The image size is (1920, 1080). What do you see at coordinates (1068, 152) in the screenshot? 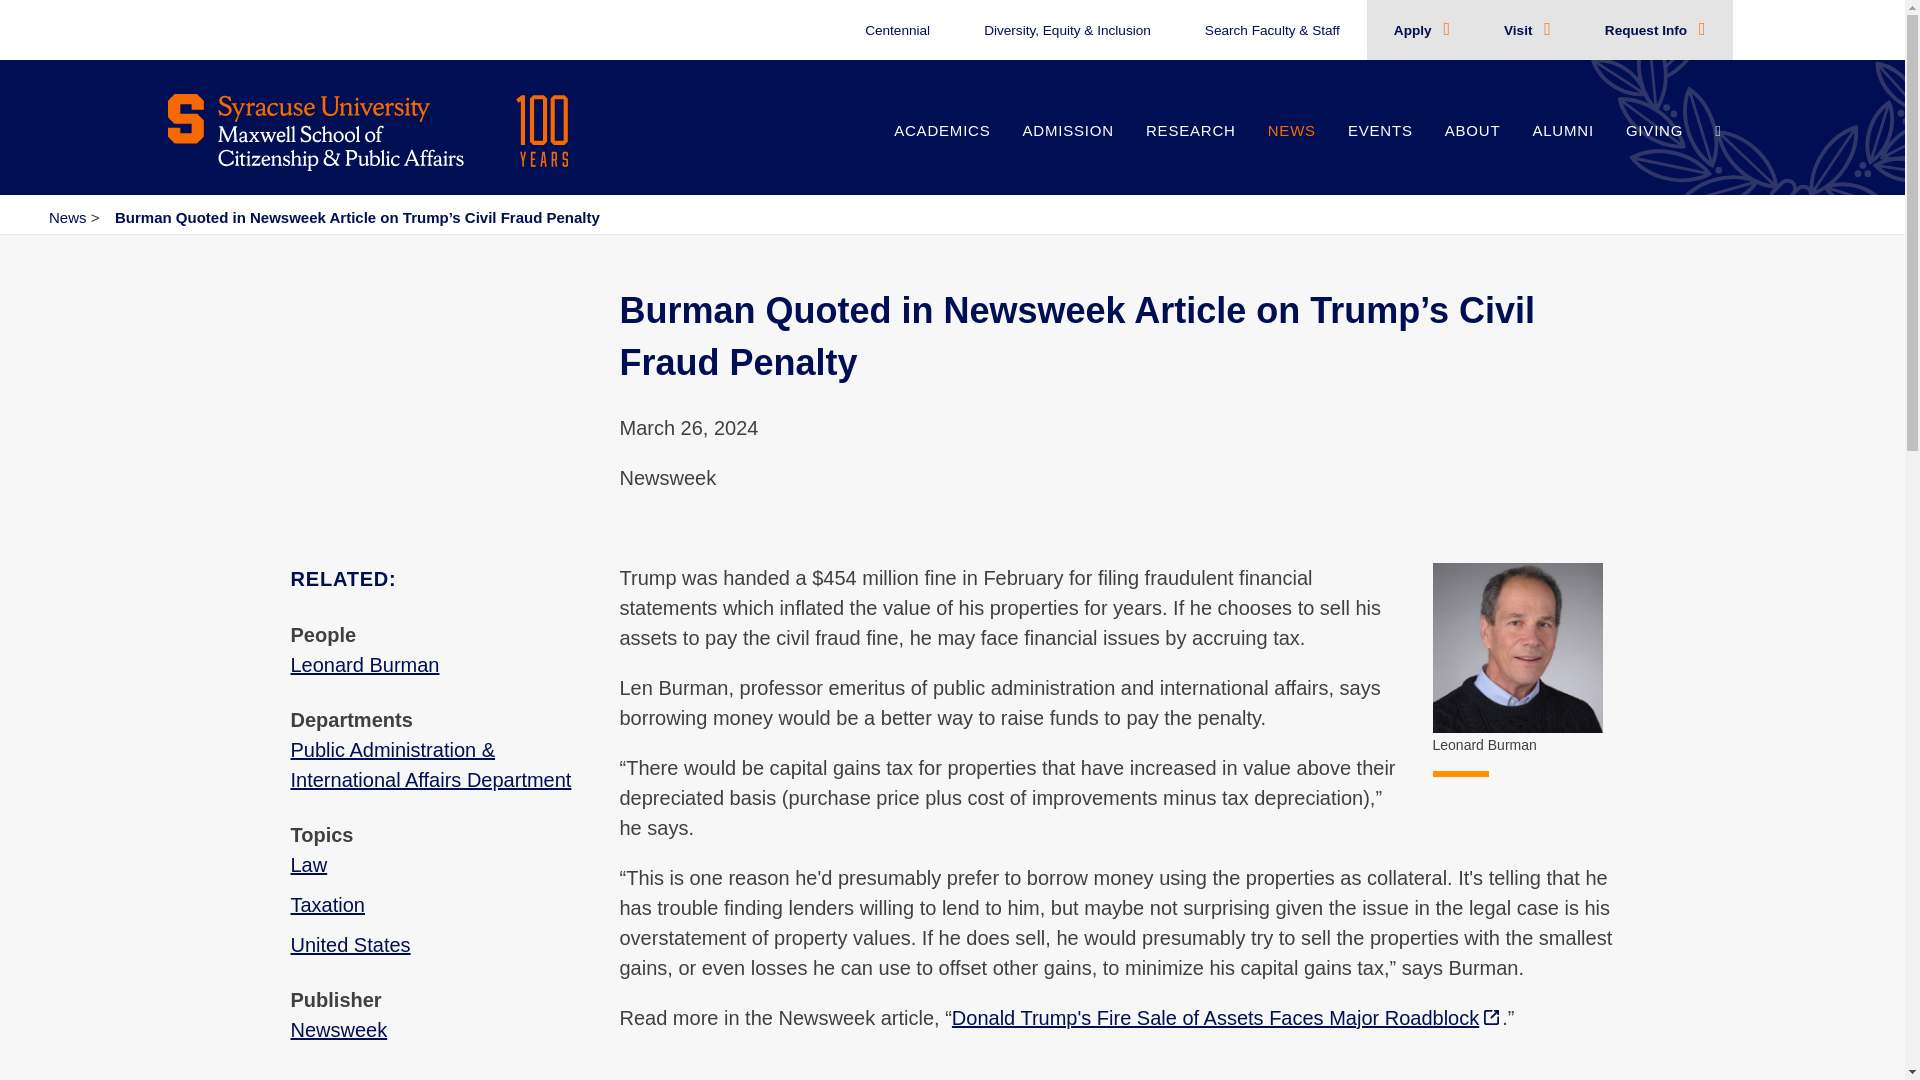
I see `ADMISSION` at bounding box center [1068, 152].